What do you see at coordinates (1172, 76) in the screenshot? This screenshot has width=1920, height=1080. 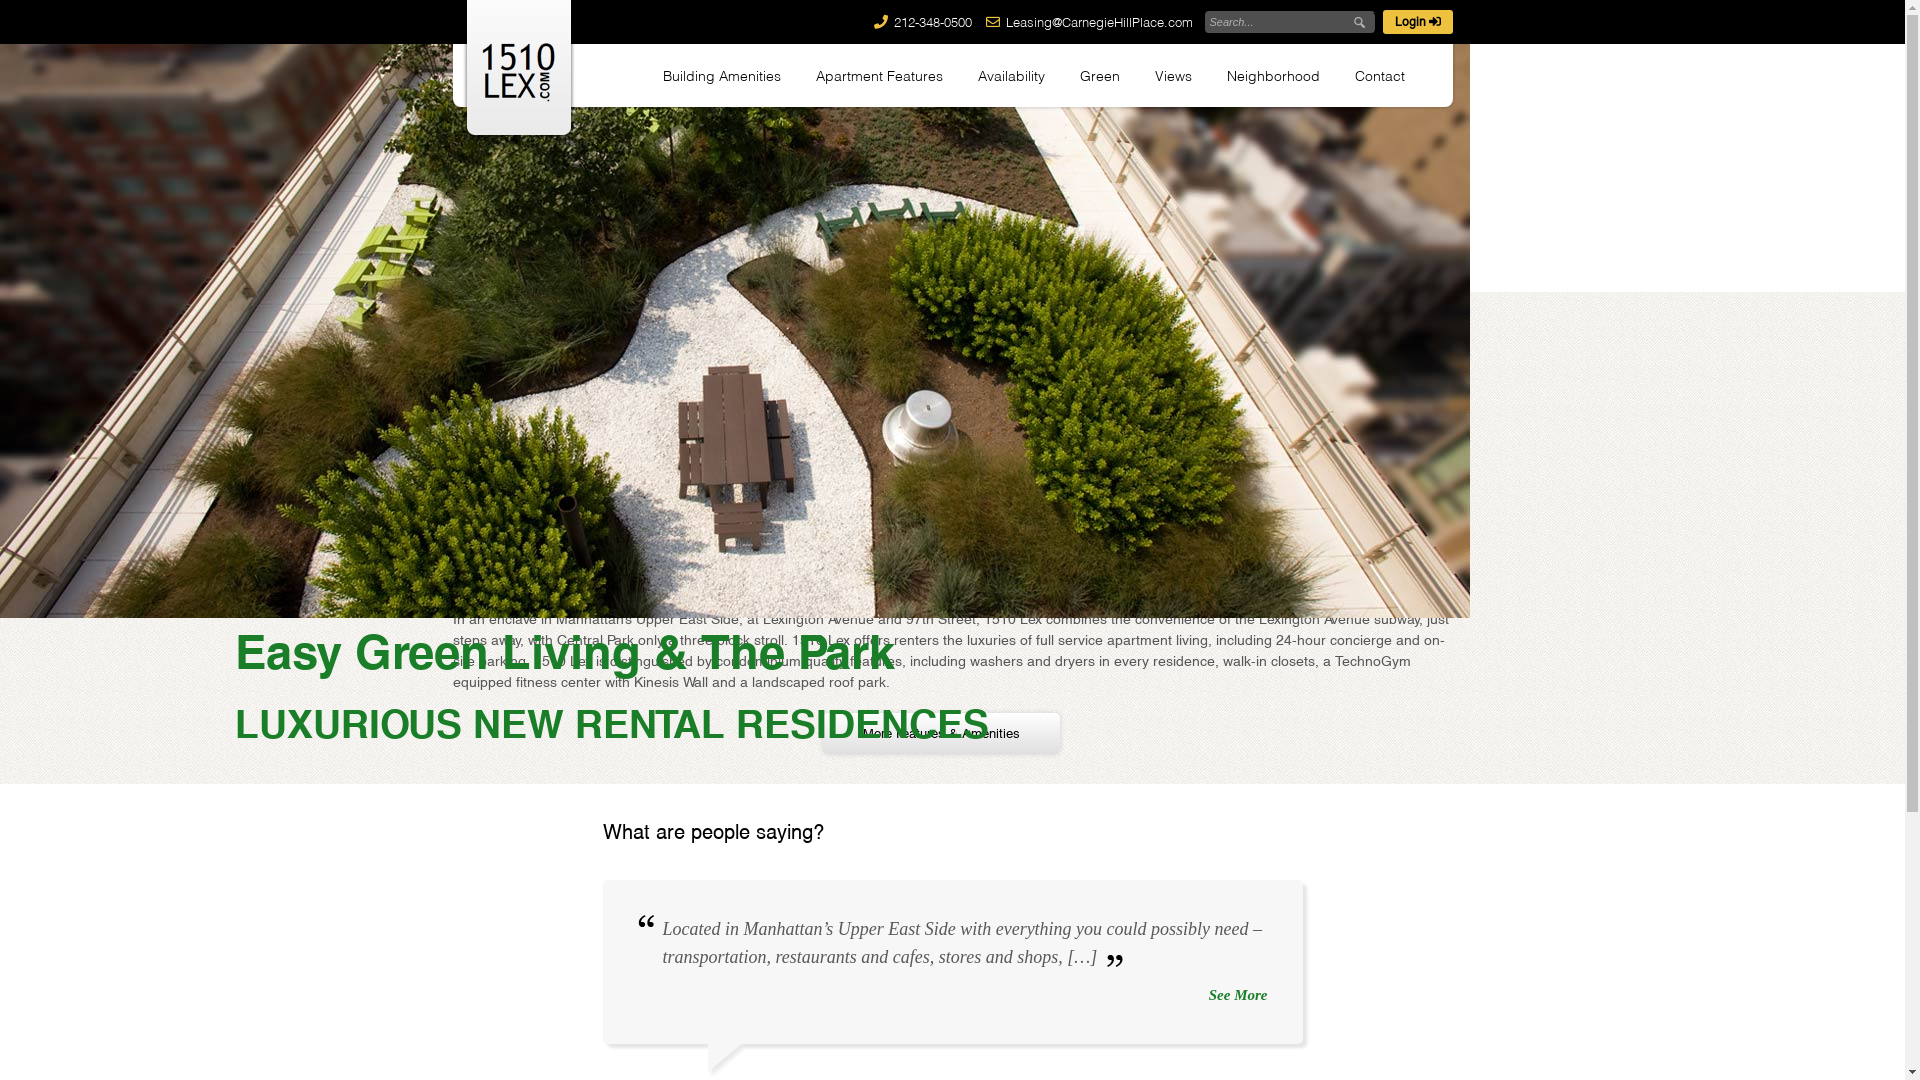 I see `Views` at bounding box center [1172, 76].